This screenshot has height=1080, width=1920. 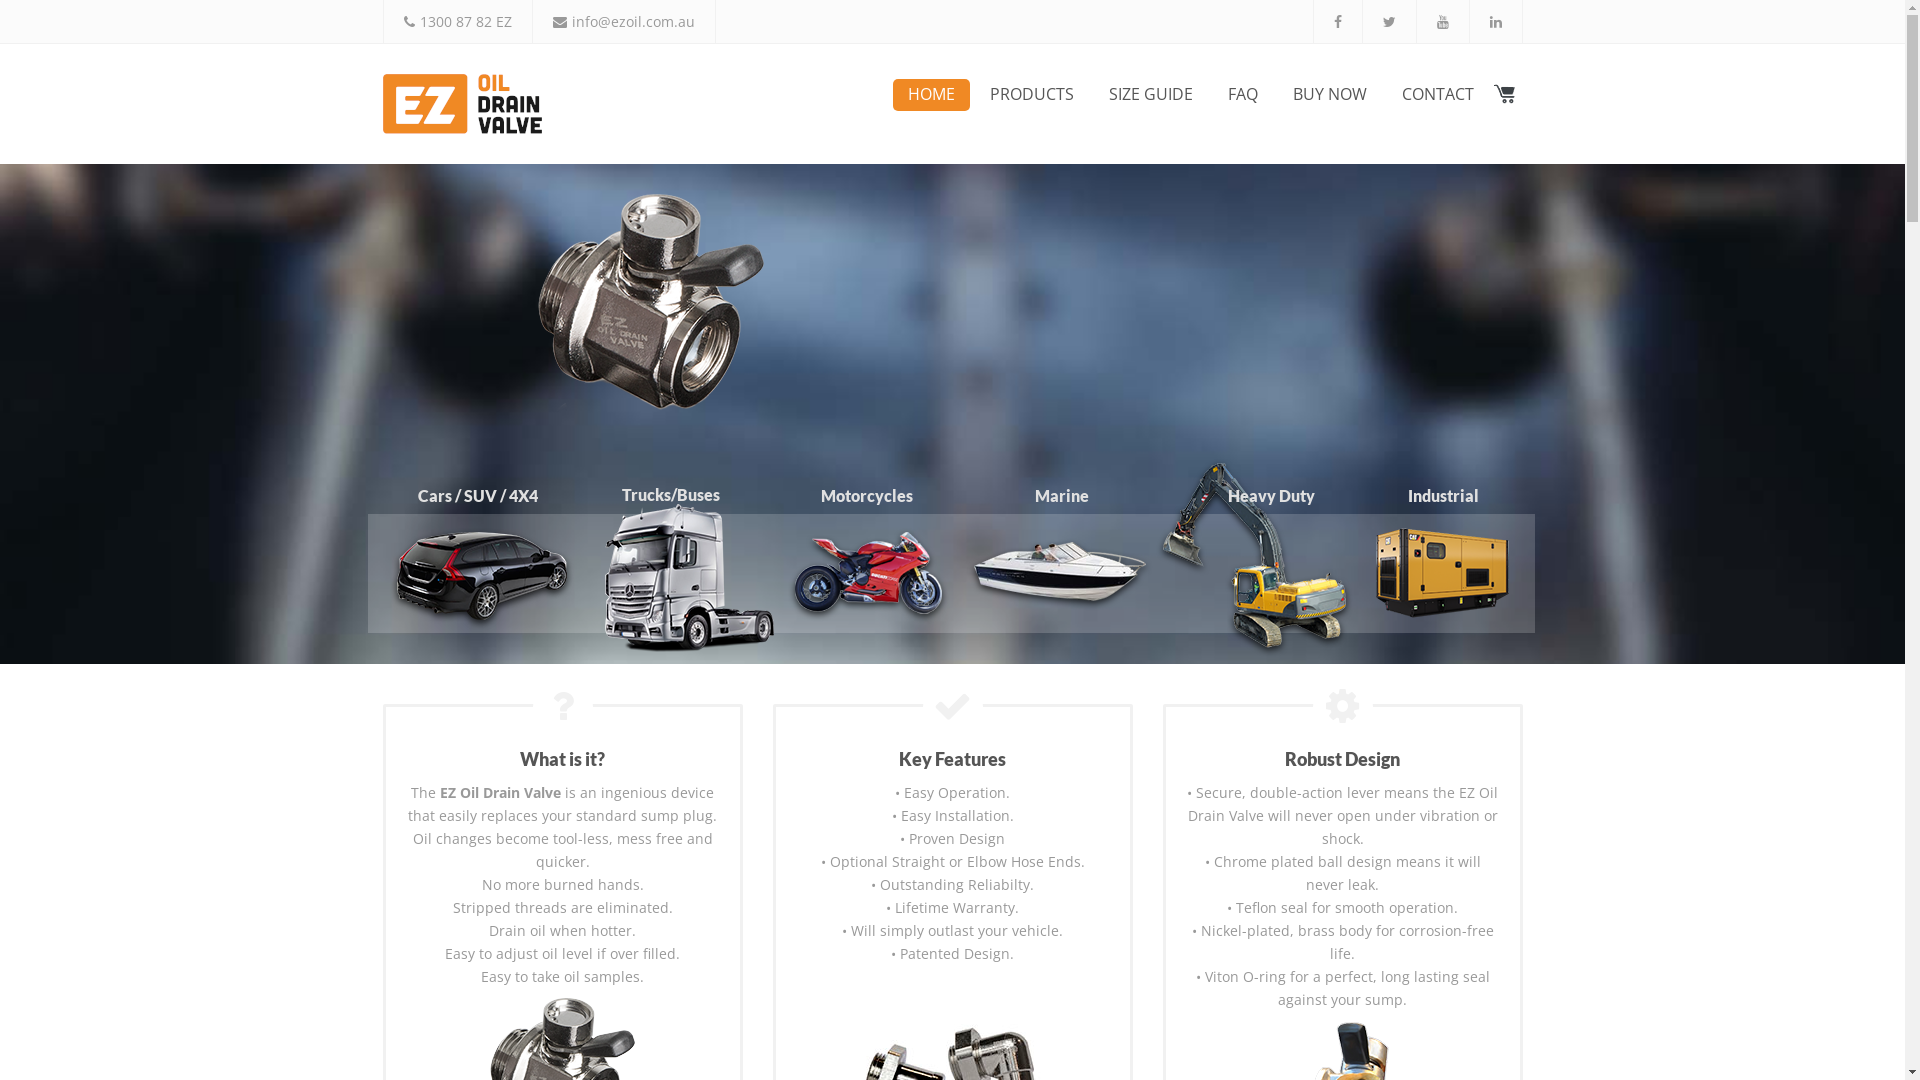 What do you see at coordinates (930, 95) in the screenshot?
I see `HOME` at bounding box center [930, 95].